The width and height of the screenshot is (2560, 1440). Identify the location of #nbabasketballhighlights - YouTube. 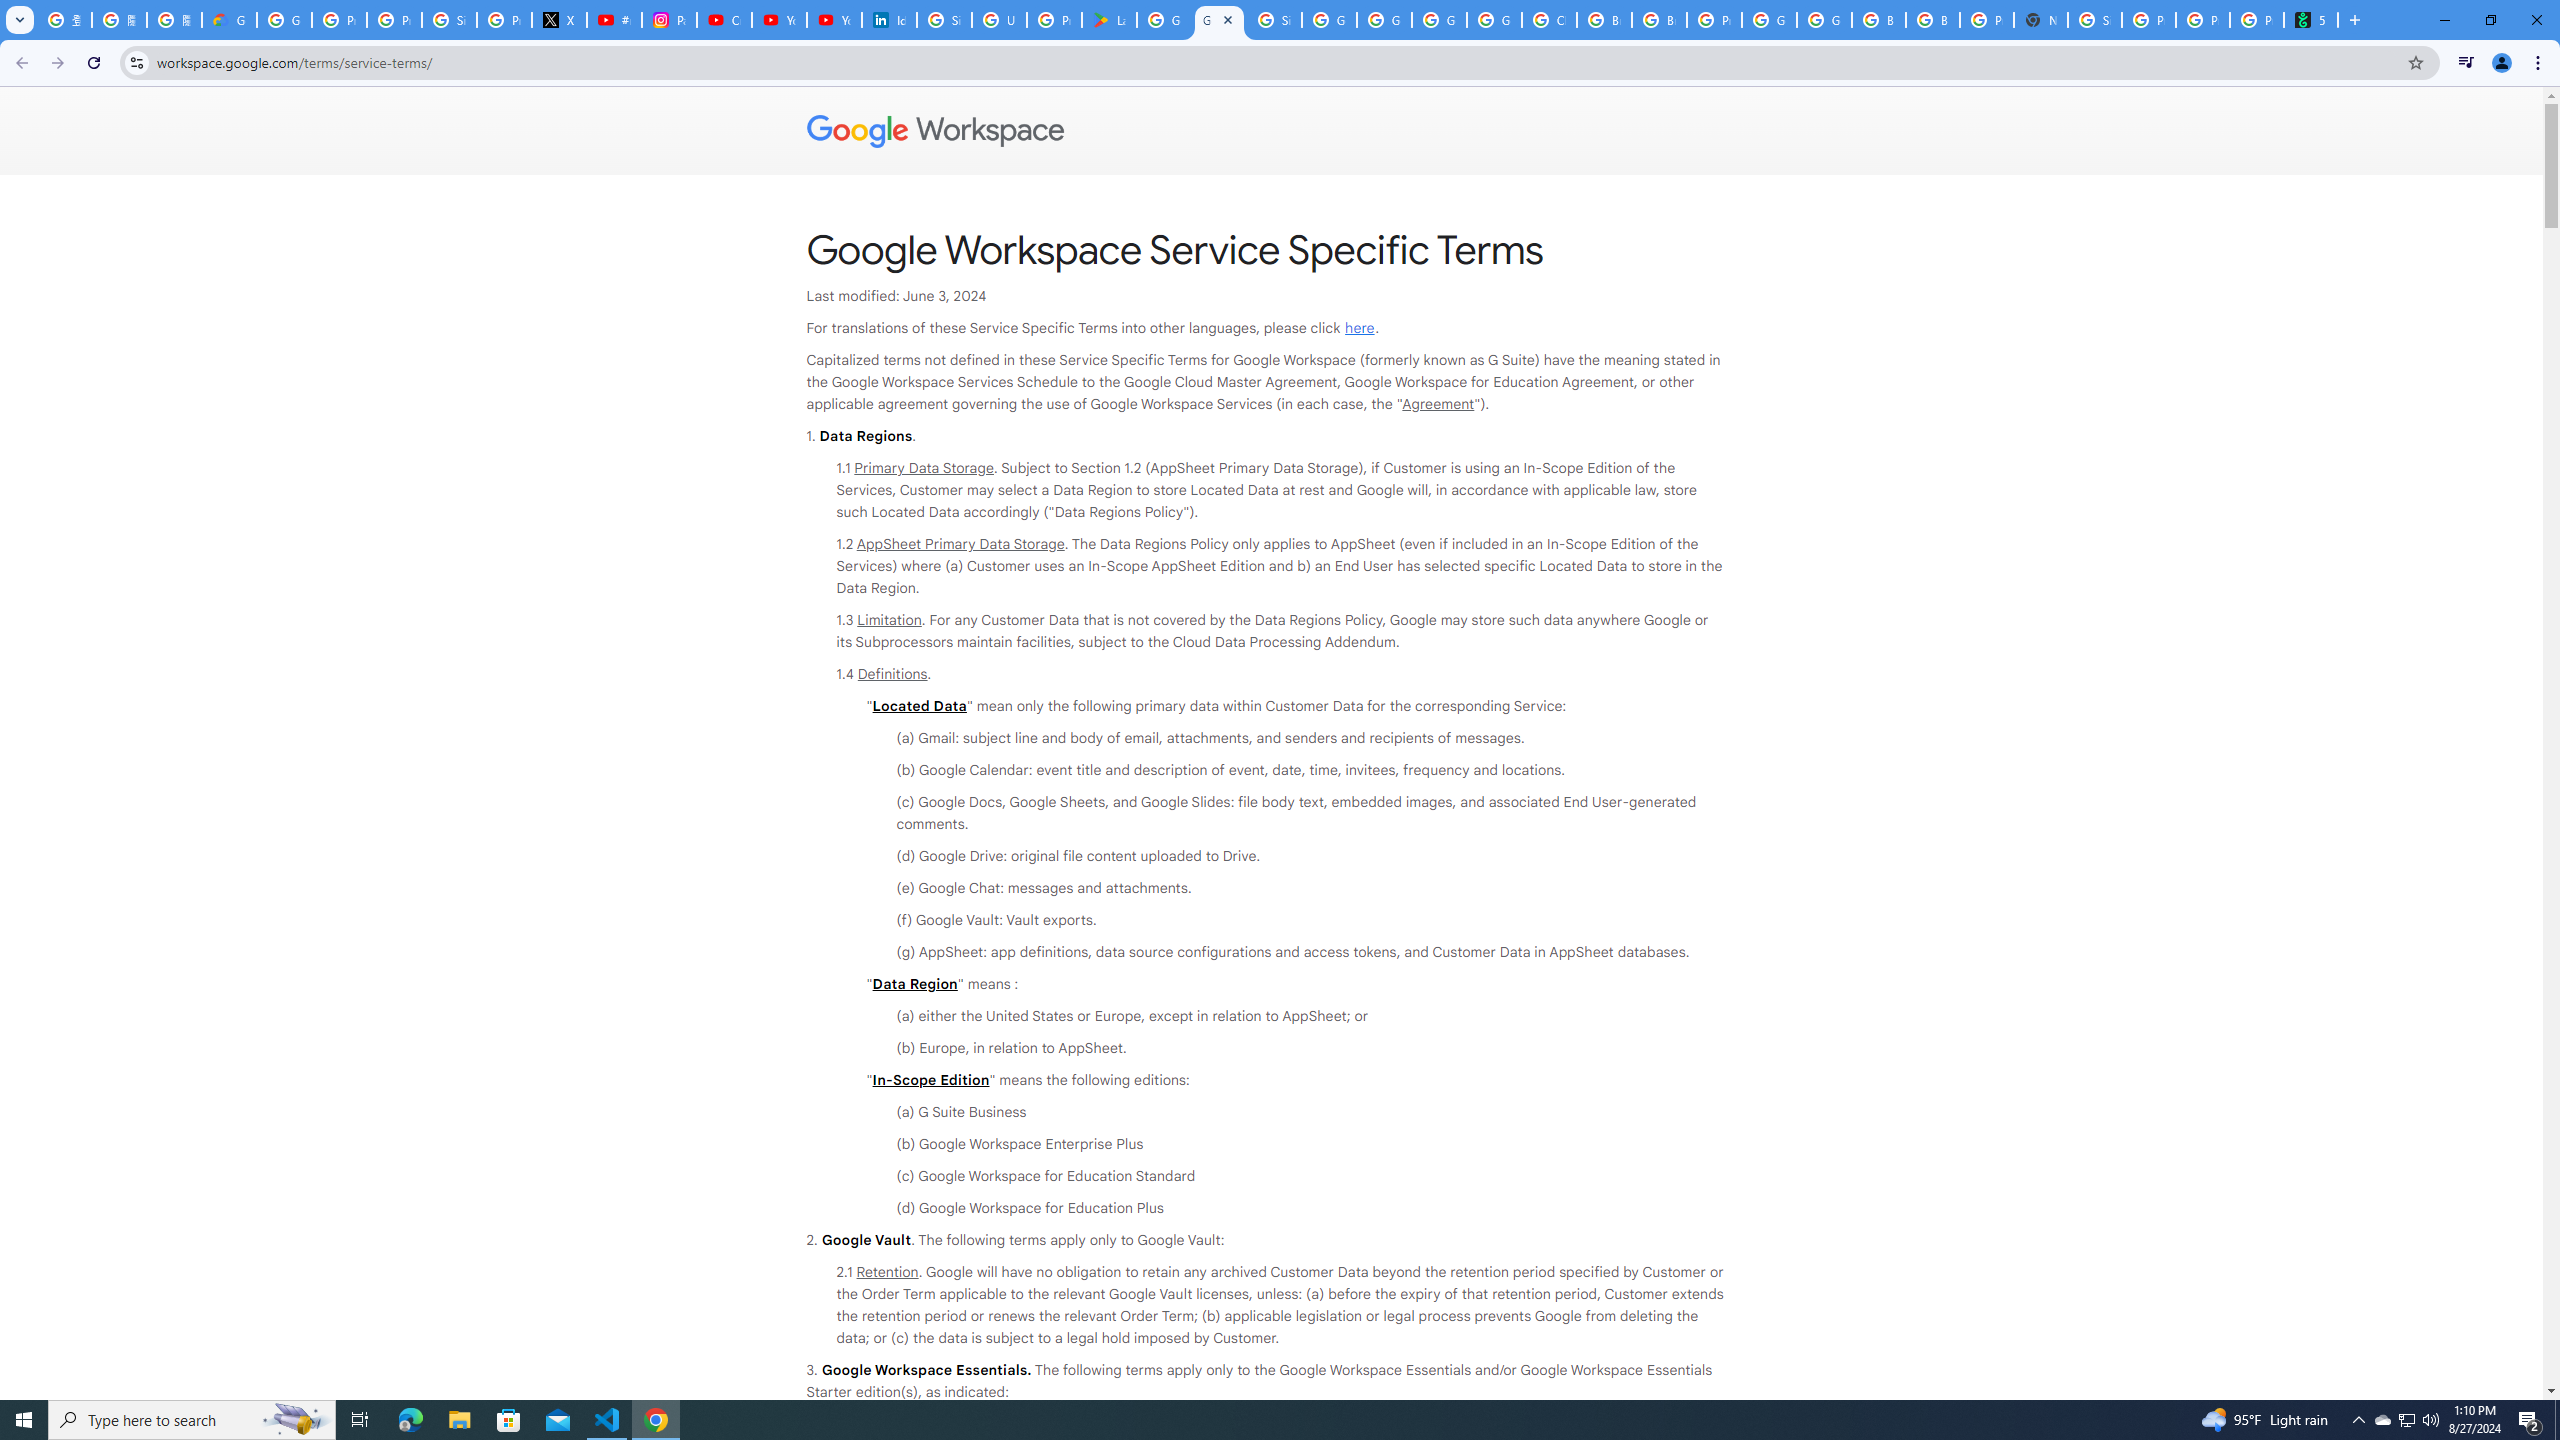
(614, 20).